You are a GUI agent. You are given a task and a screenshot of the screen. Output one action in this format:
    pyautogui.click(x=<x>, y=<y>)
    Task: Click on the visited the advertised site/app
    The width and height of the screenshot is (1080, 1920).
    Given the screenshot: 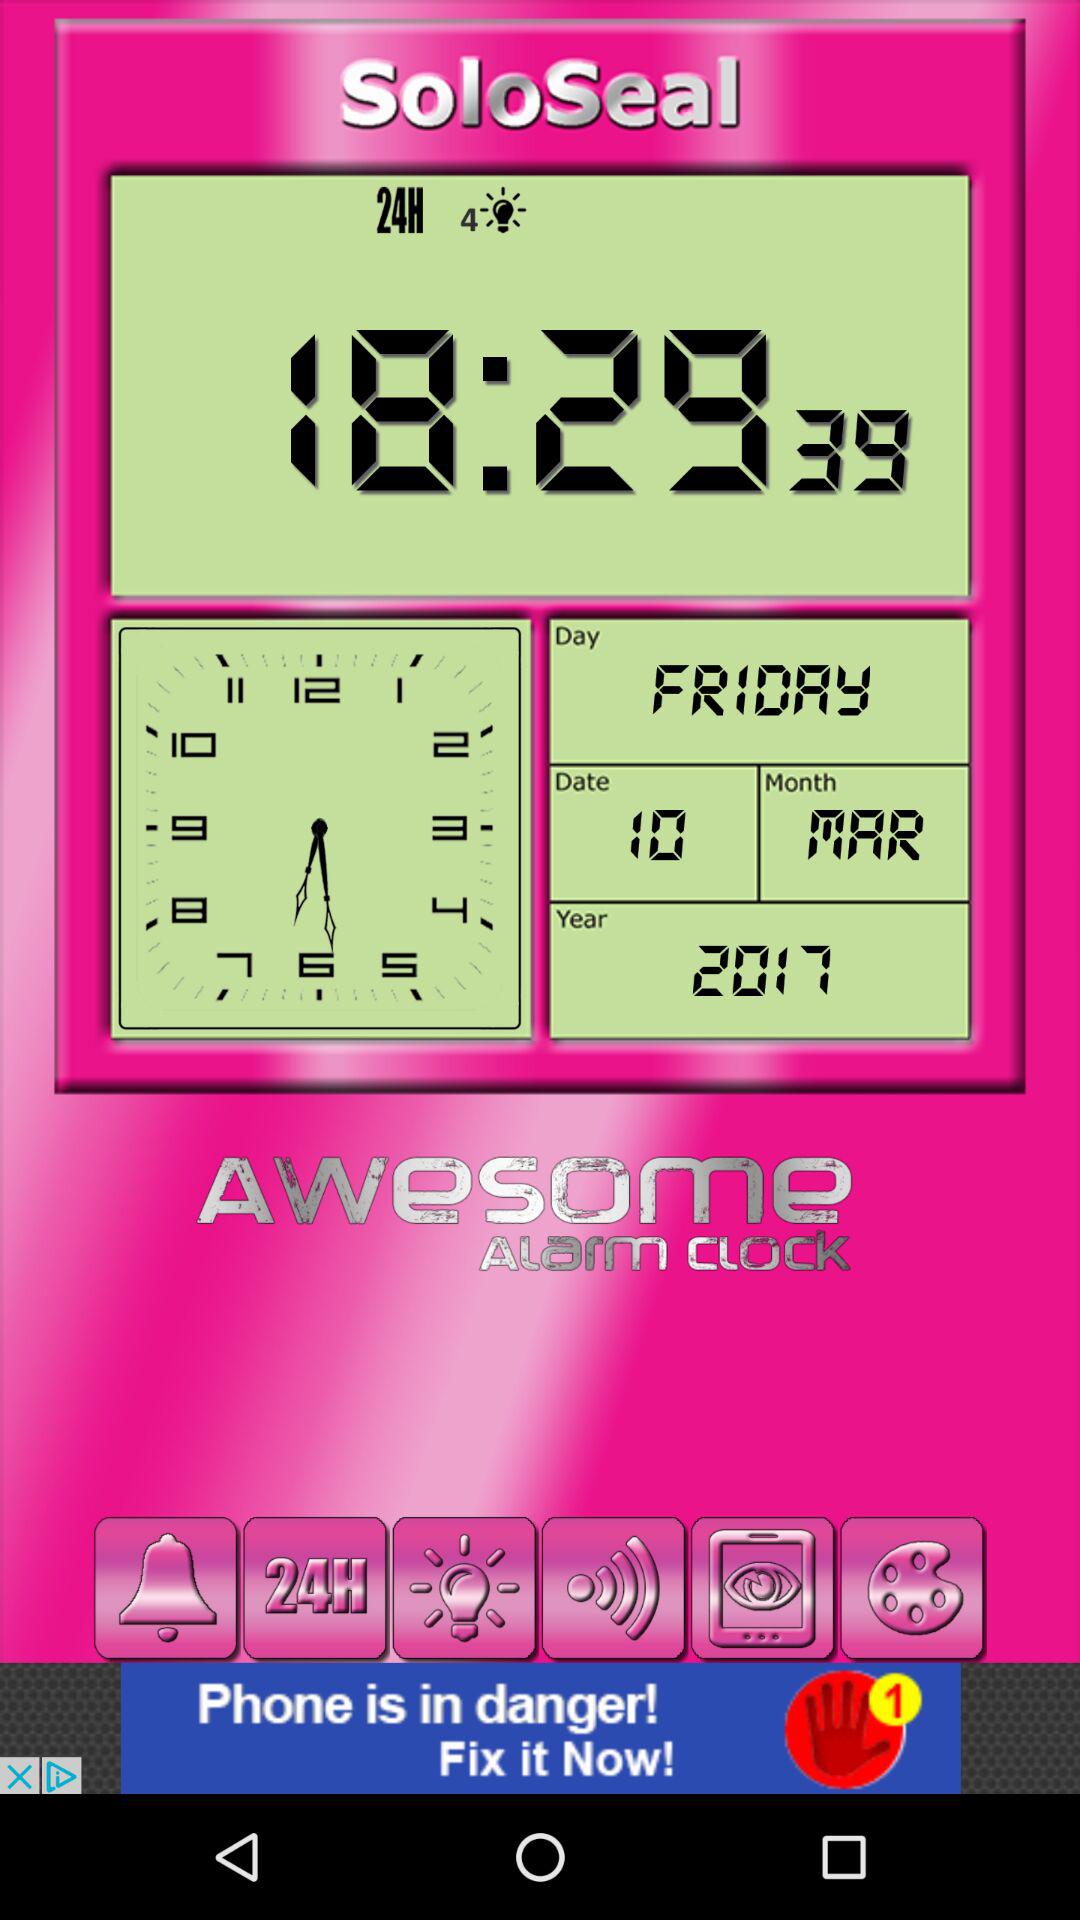 What is the action you would take?
    pyautogui.click(x=540, y=1728)
    